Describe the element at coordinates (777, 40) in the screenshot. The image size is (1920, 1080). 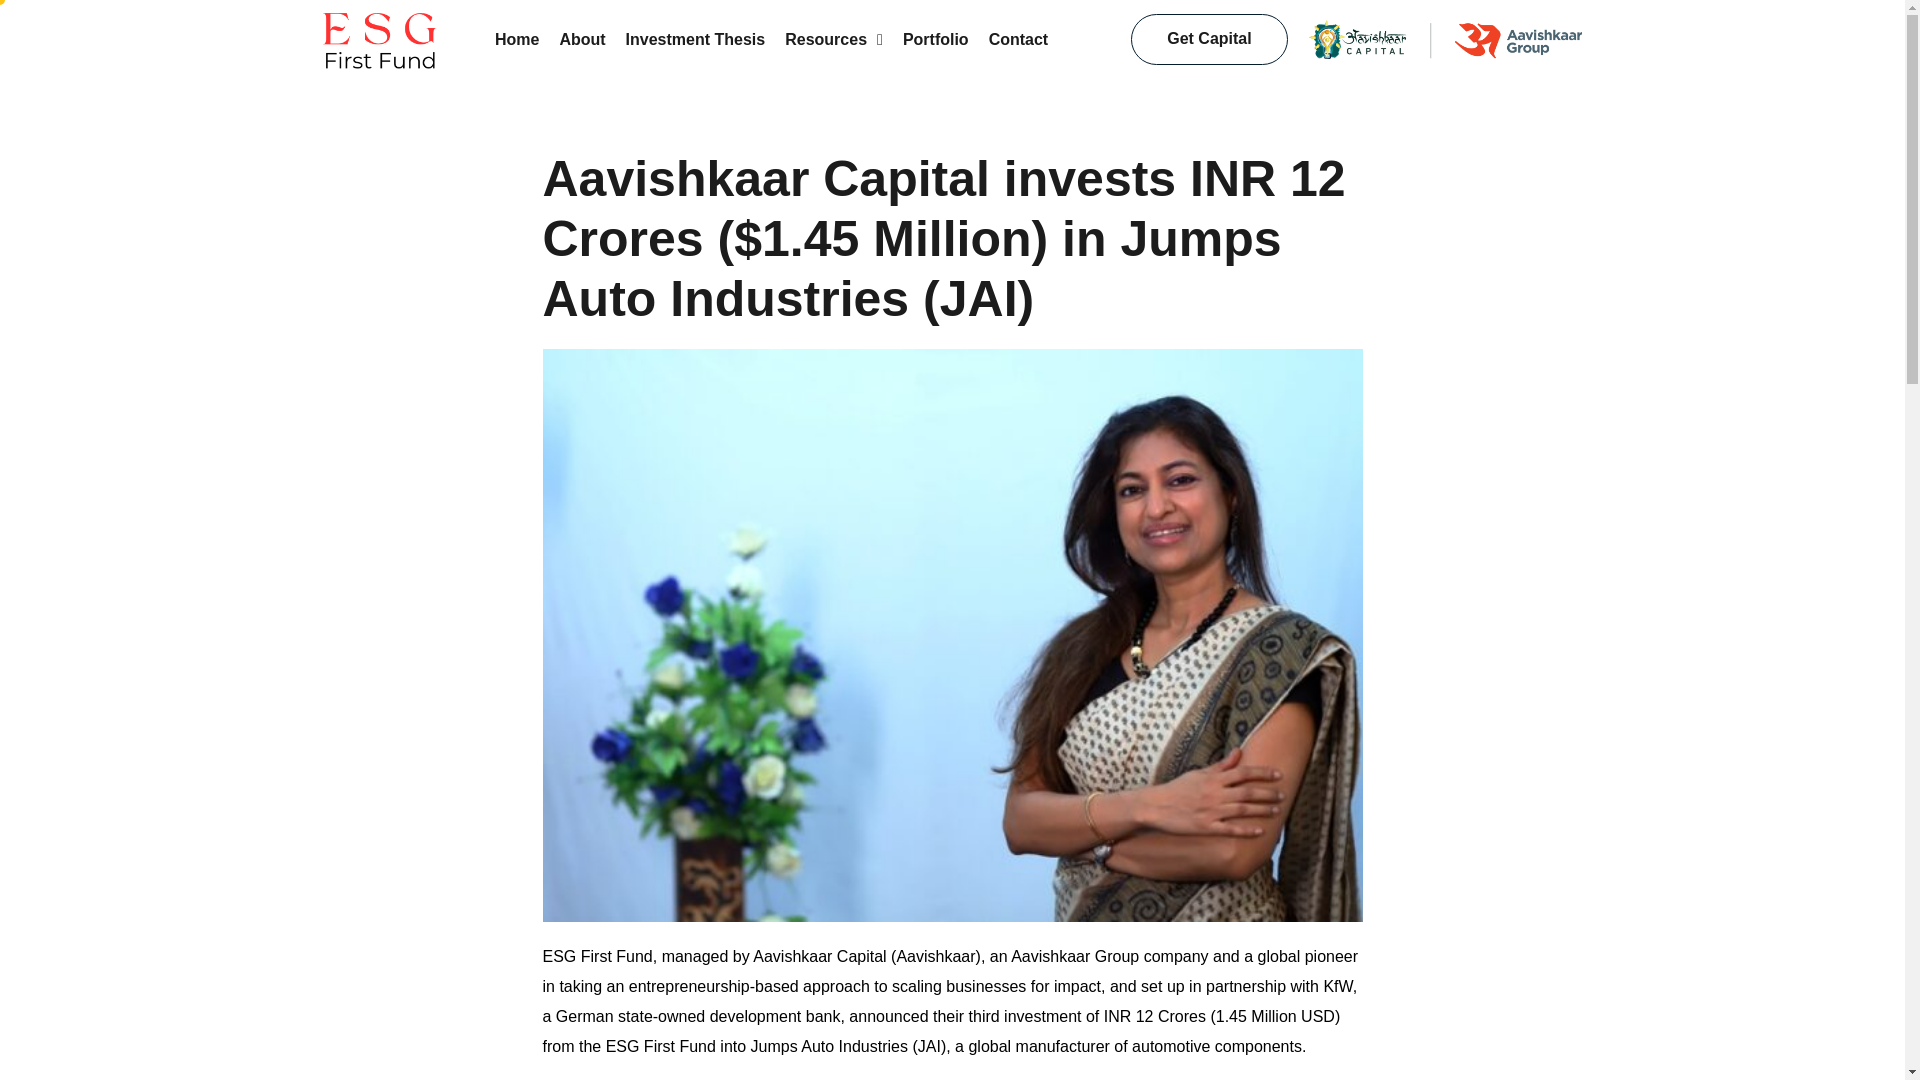
I see `Home` at that location.